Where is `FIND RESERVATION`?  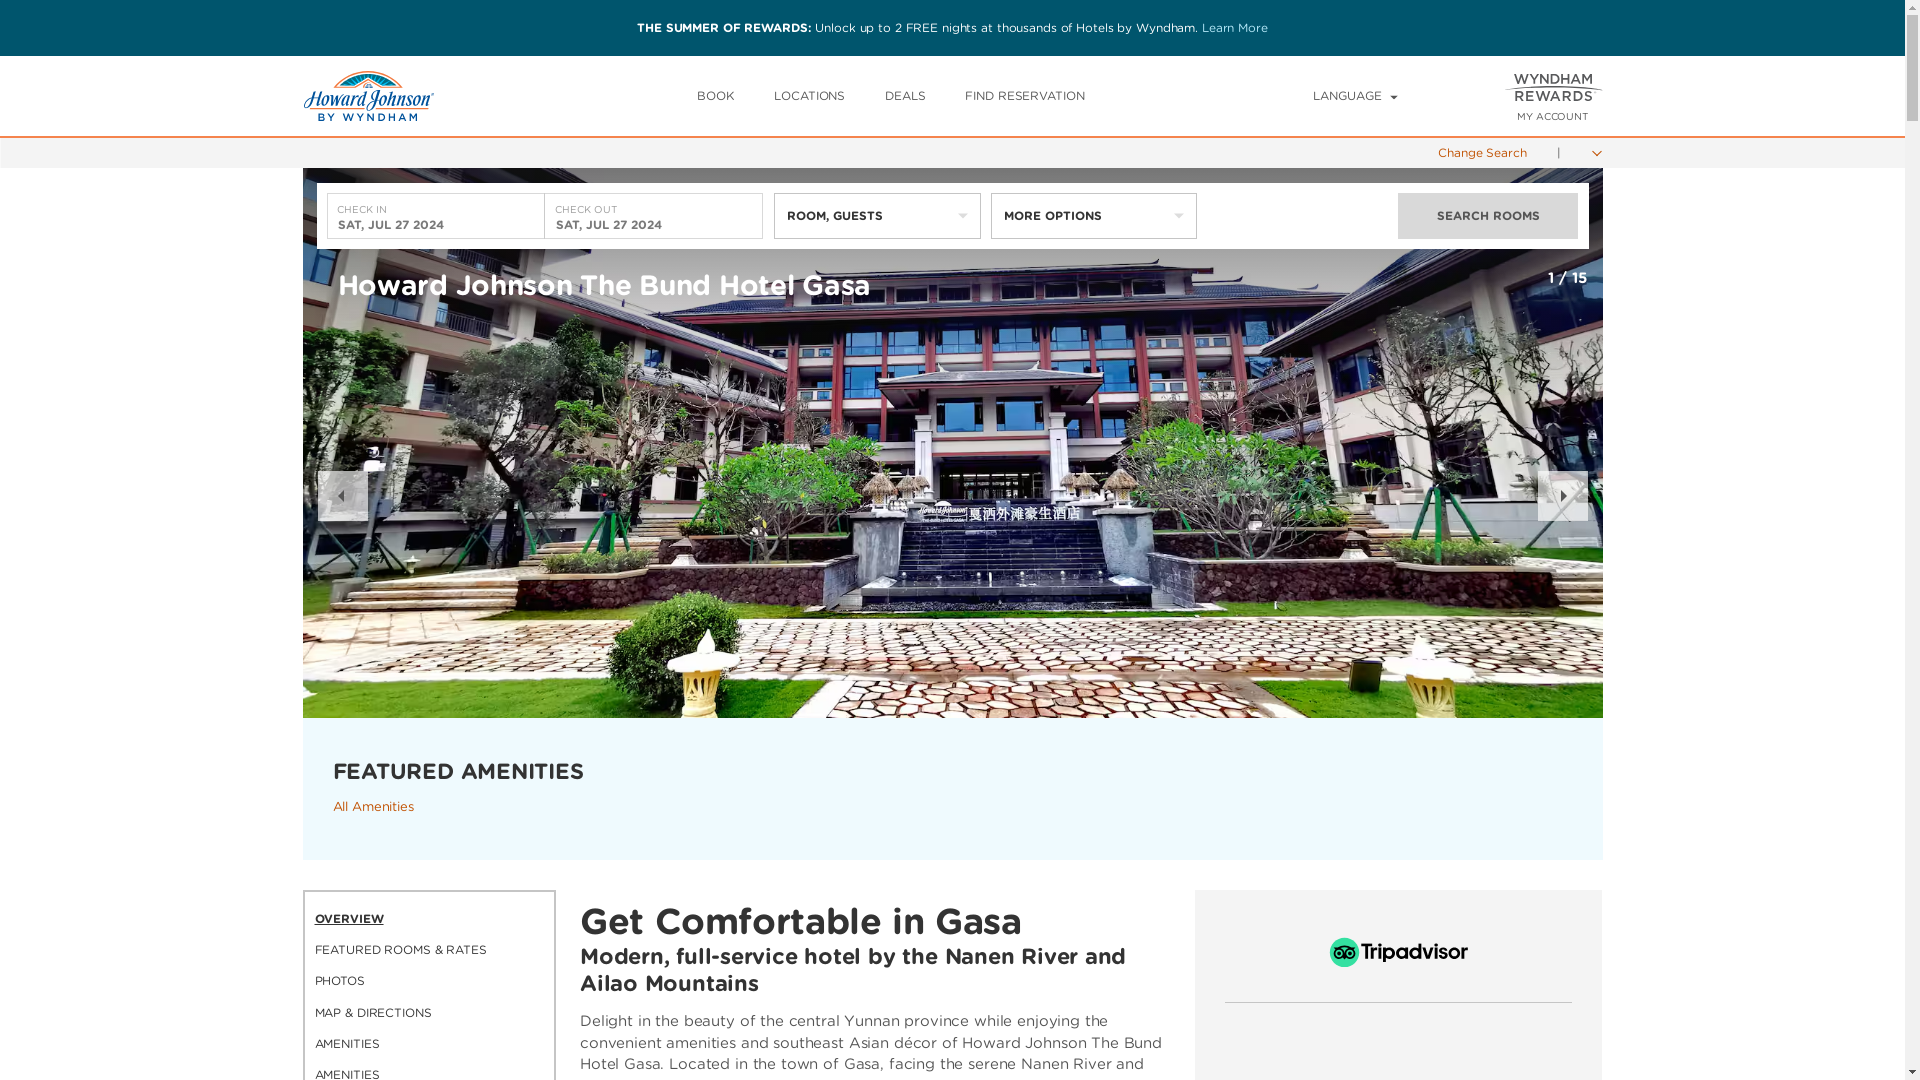 FIND RESERVATION is located at coordinates (1024, 94).